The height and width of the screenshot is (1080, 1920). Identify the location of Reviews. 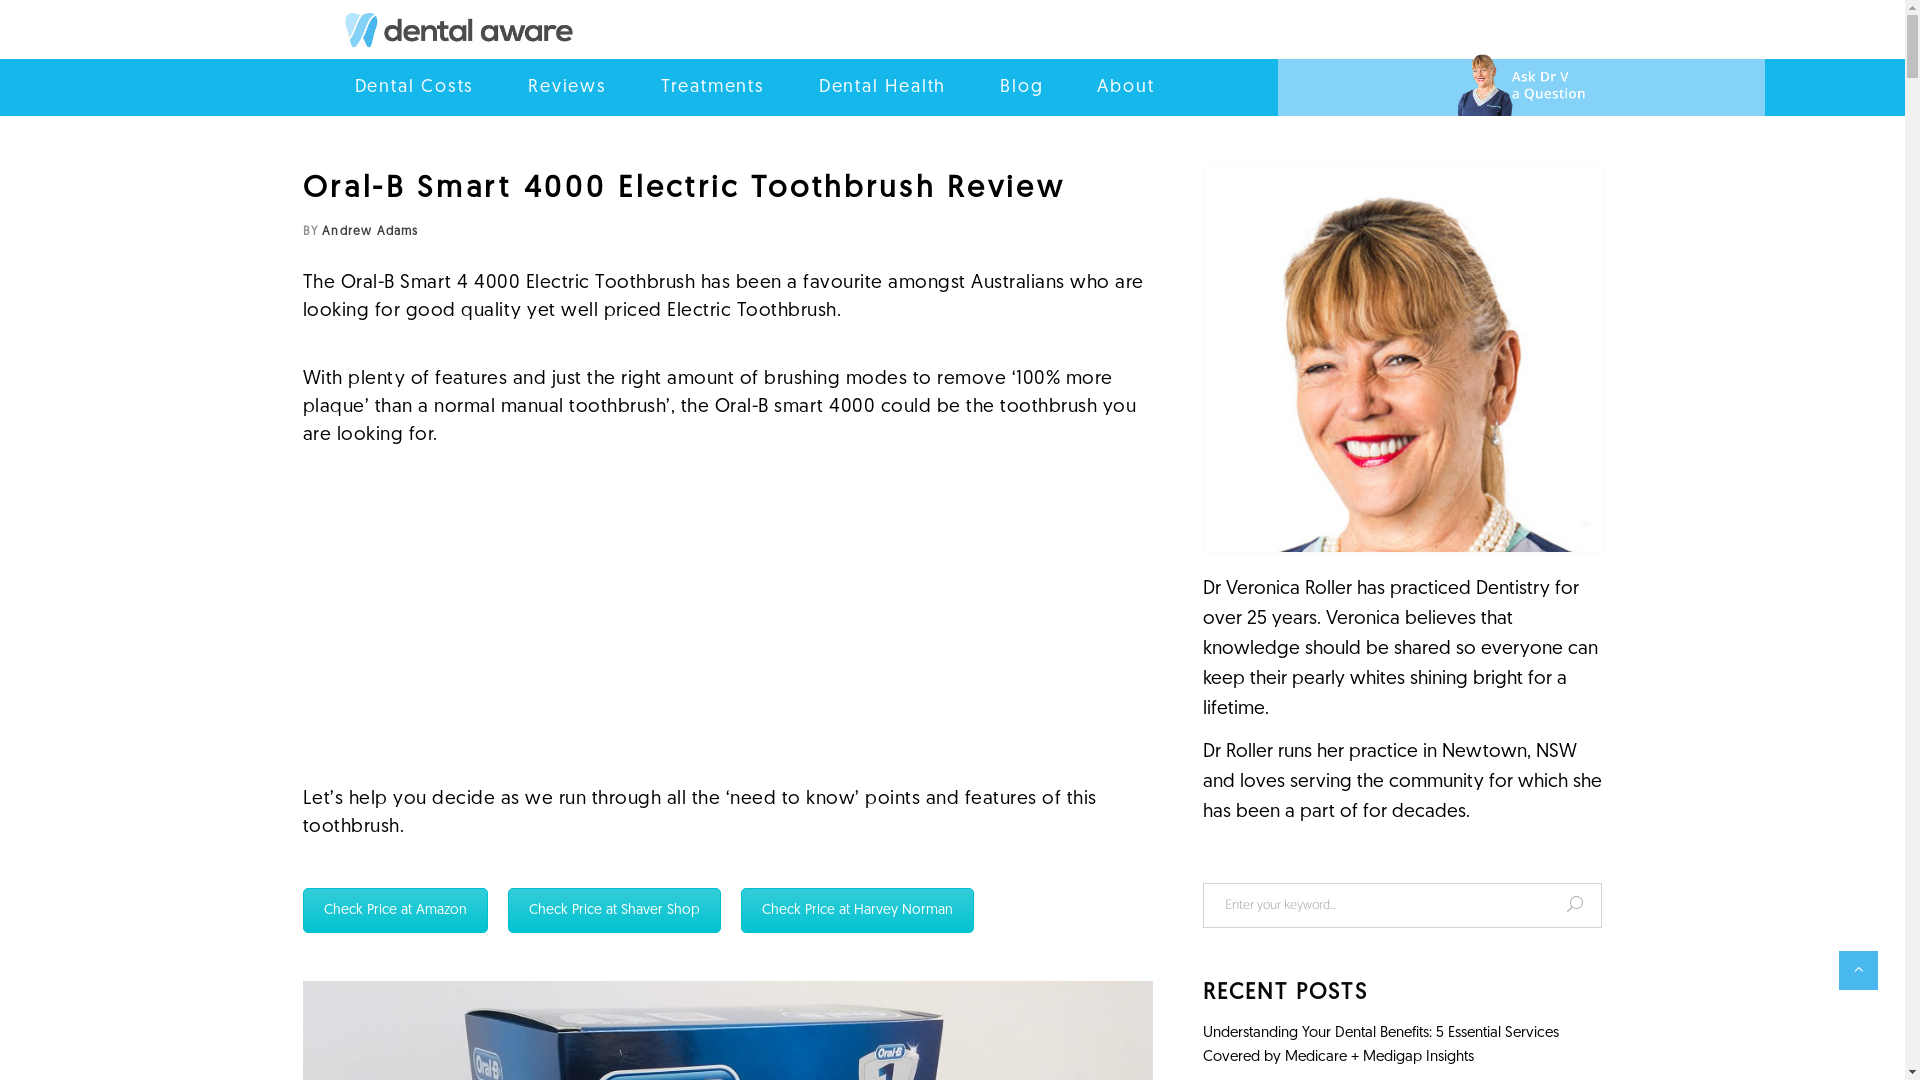
(568, 88).